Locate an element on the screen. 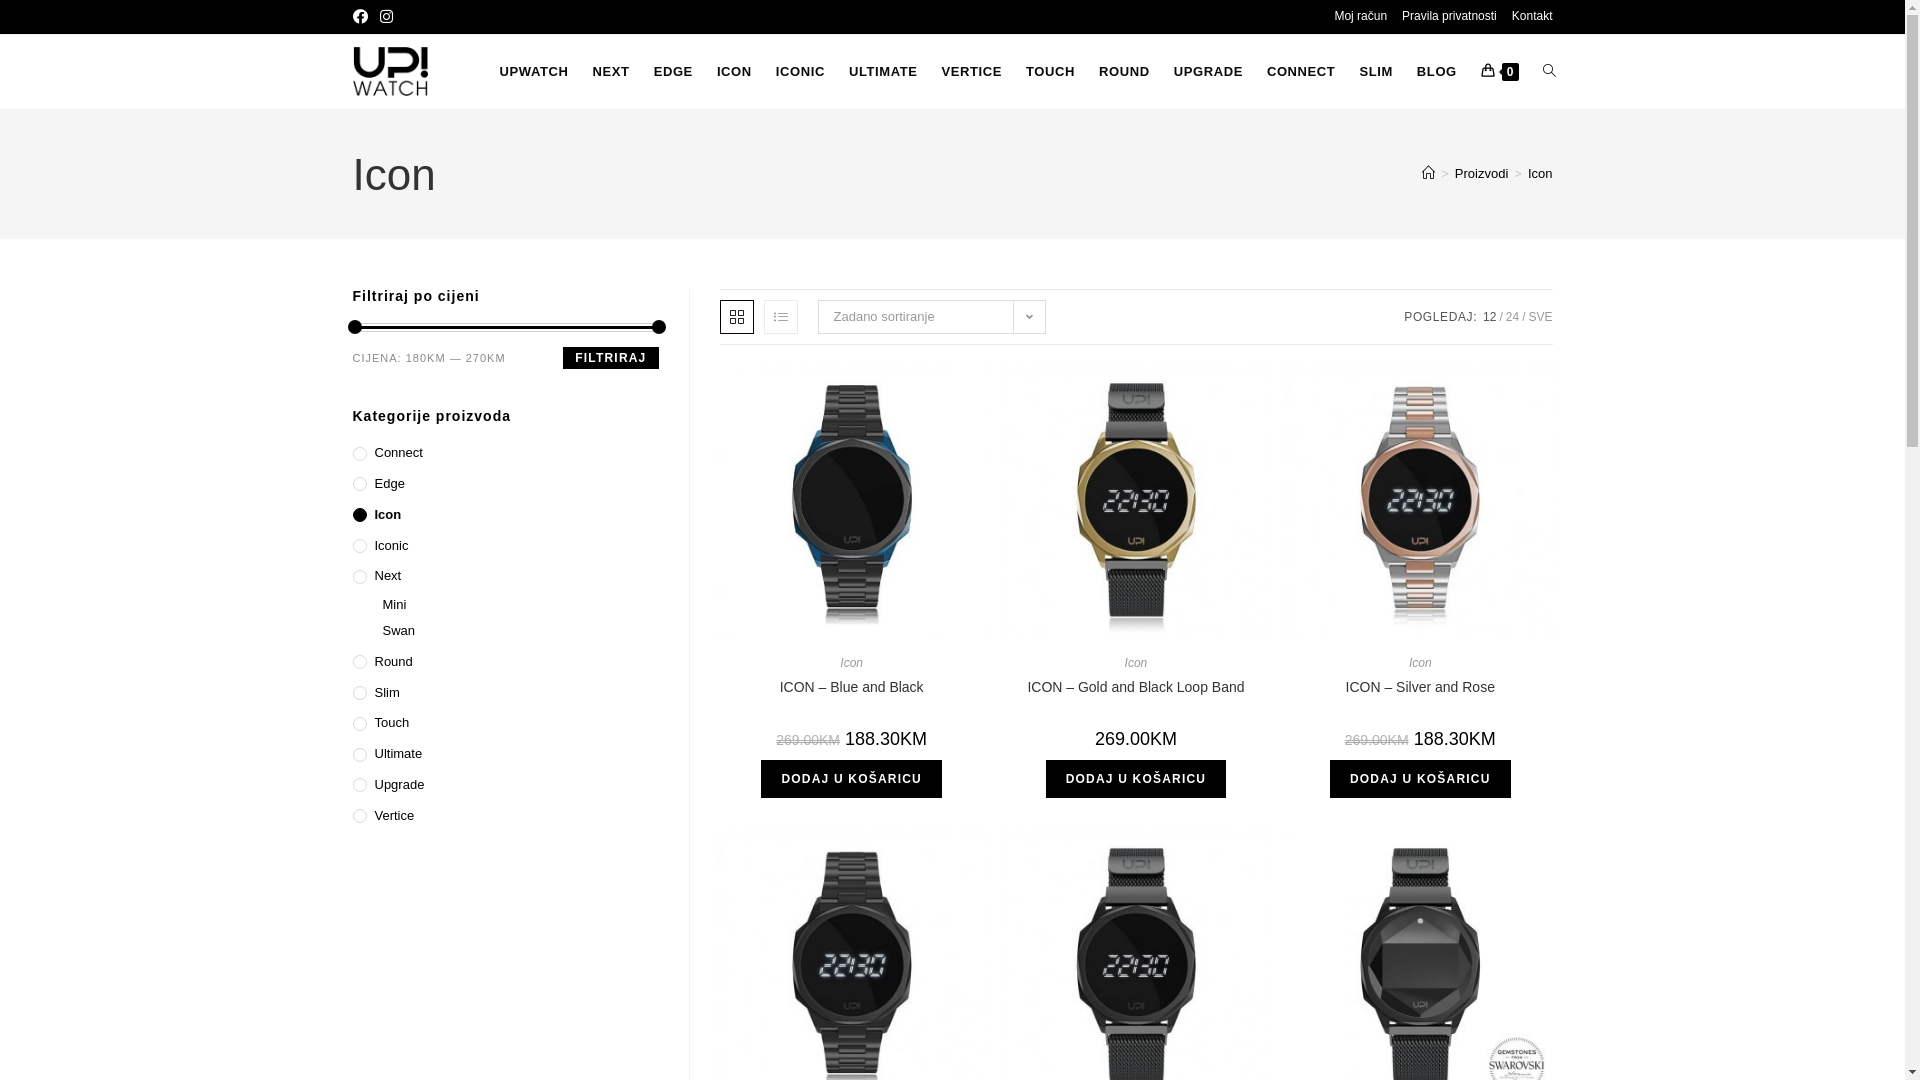  ICON is located at coordinates (734, 72).